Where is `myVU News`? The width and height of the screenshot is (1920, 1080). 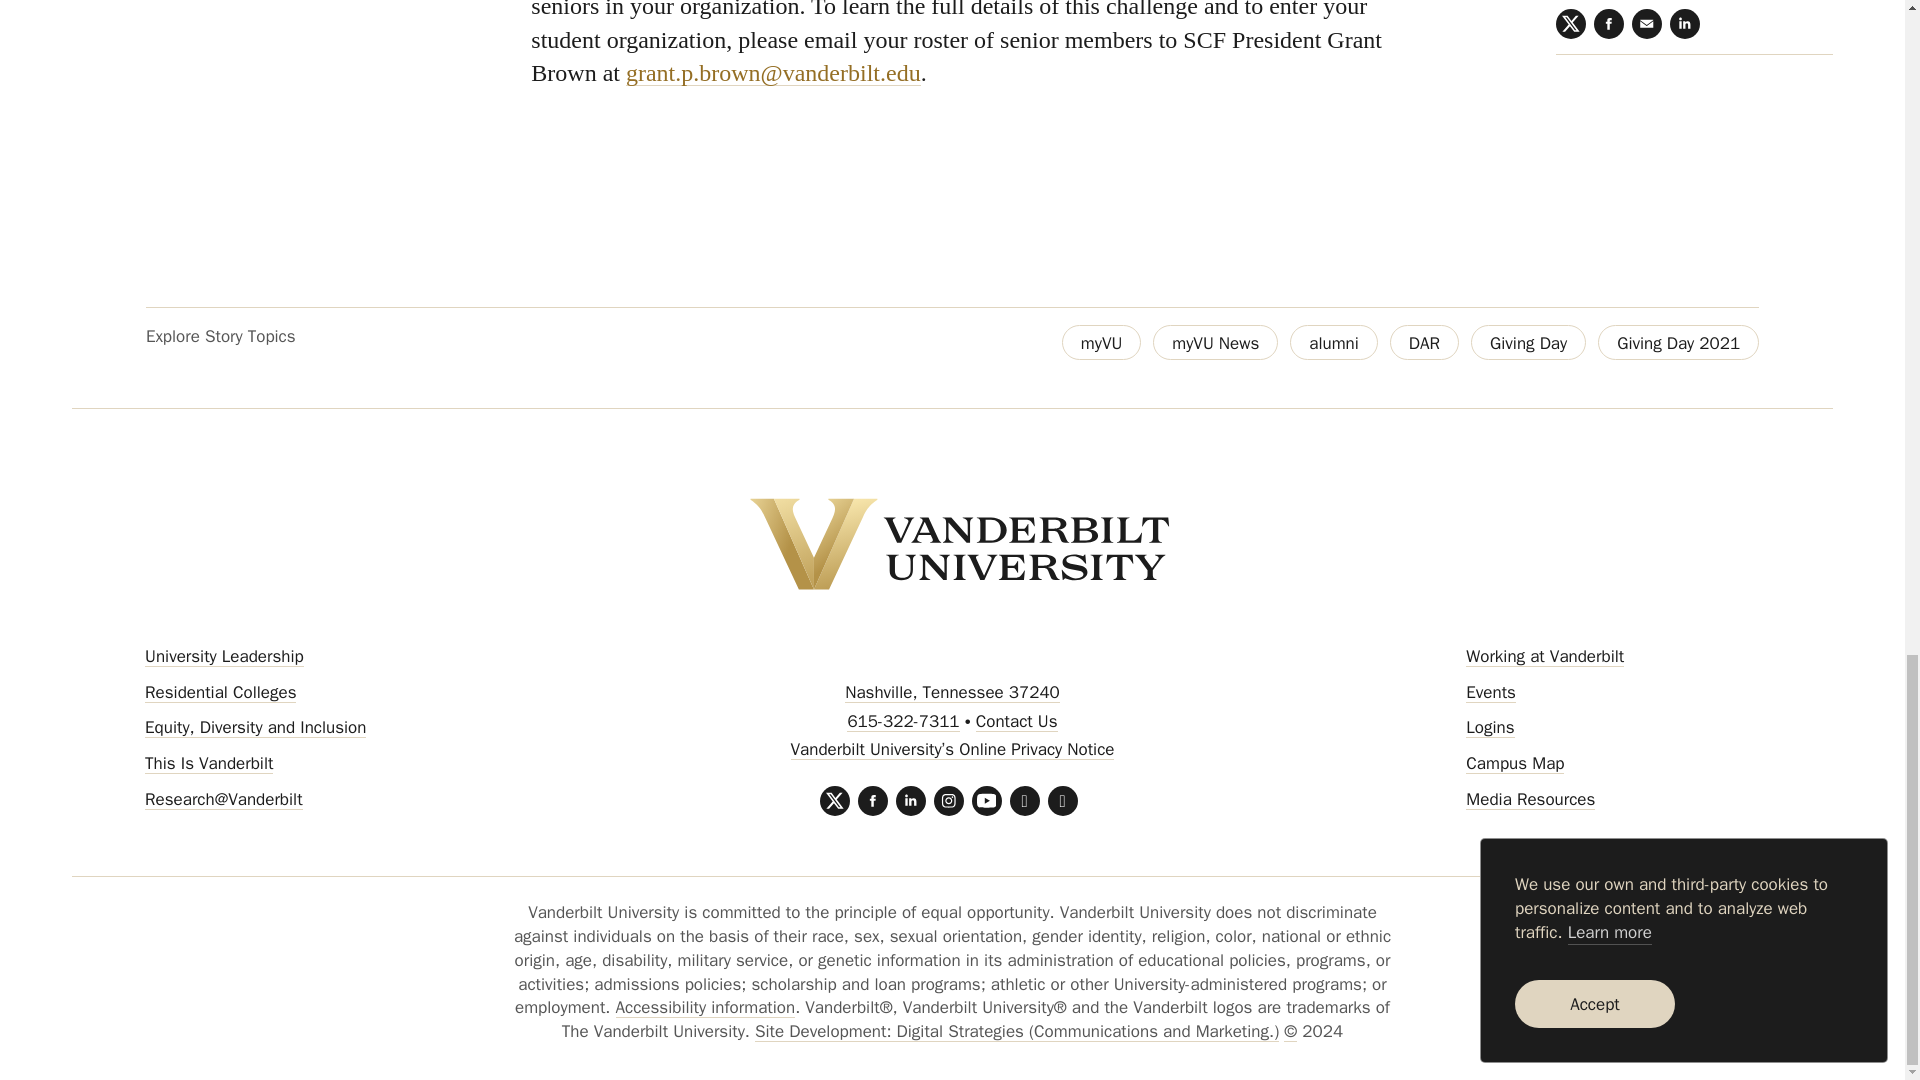 myVU News is located at coordinates (1216, 342).